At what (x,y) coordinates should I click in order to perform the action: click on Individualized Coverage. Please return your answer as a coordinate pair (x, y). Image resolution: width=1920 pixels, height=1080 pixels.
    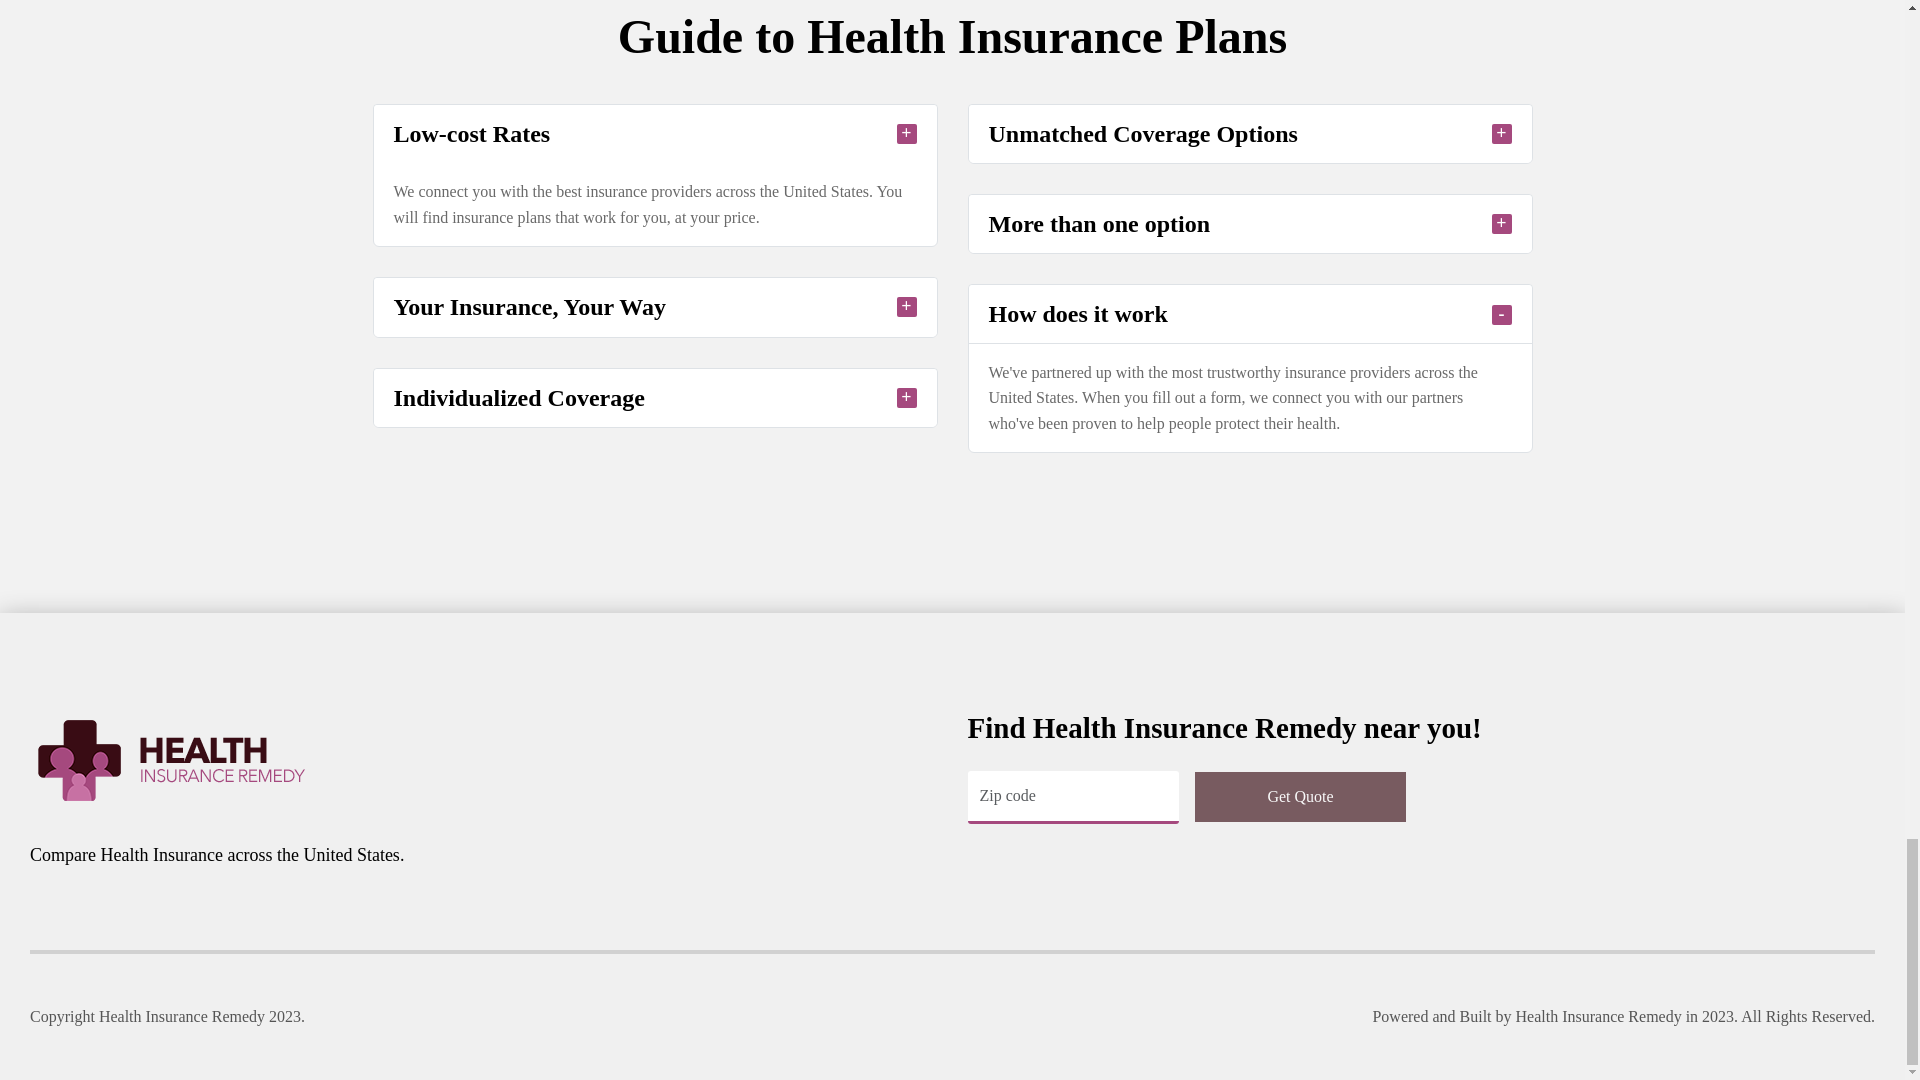
    Looking at the image, I should click on (655, 396).